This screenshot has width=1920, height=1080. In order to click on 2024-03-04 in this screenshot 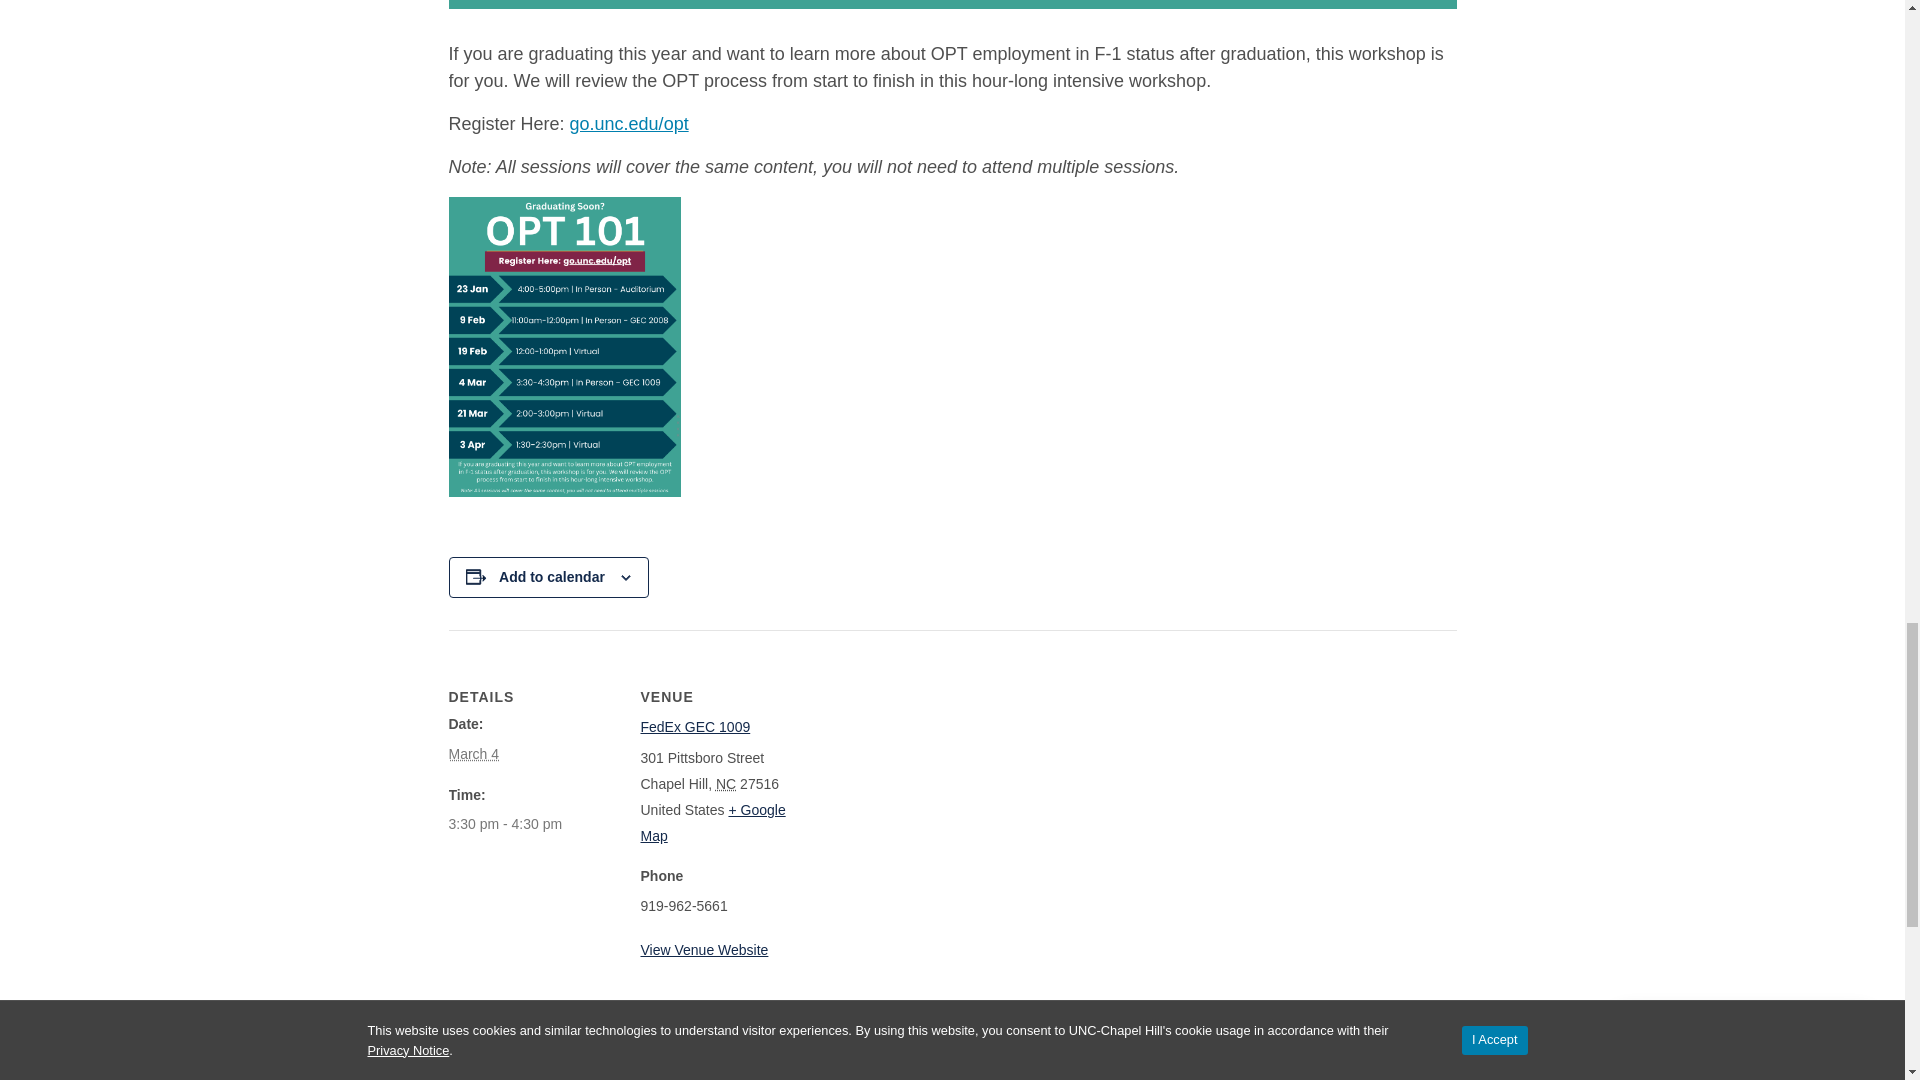, I will do `click(473, 753)`.